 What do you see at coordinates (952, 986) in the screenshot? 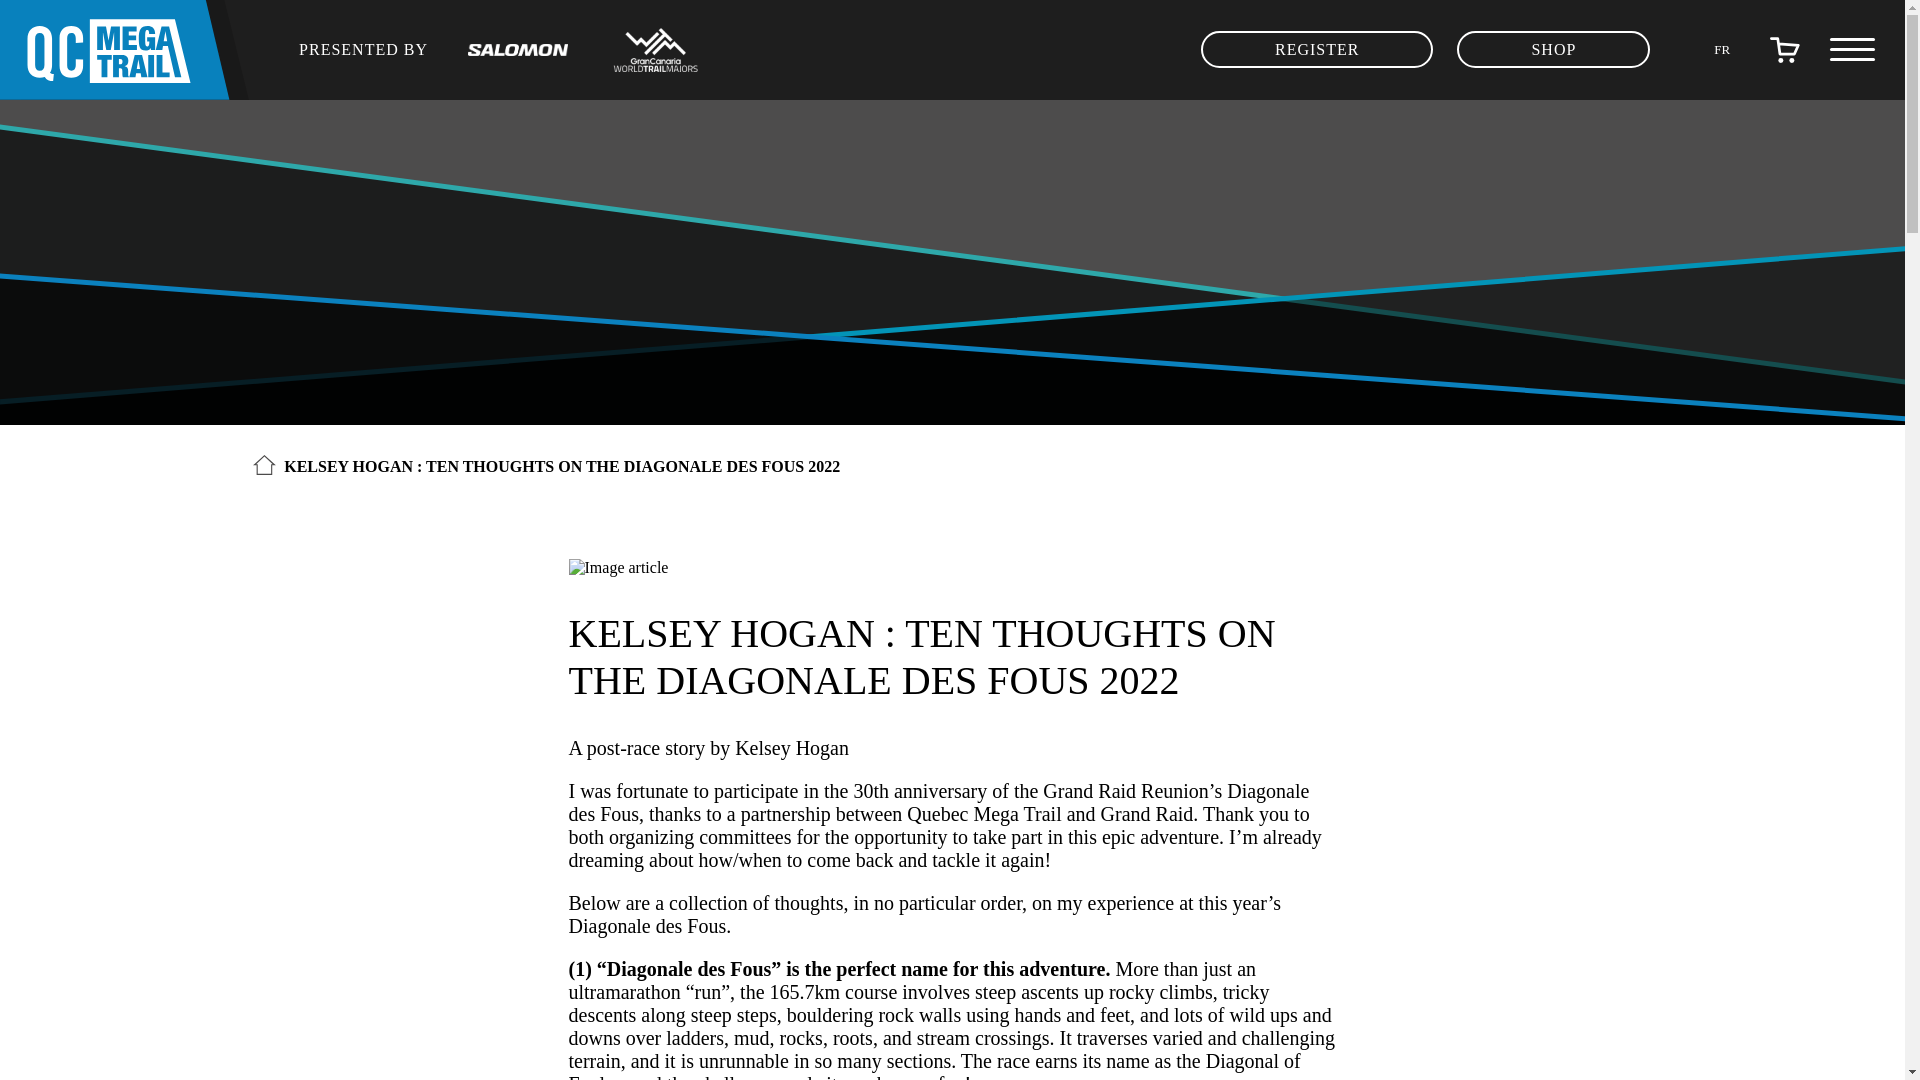
I see `Page 1` at bounding box center [952, 986].